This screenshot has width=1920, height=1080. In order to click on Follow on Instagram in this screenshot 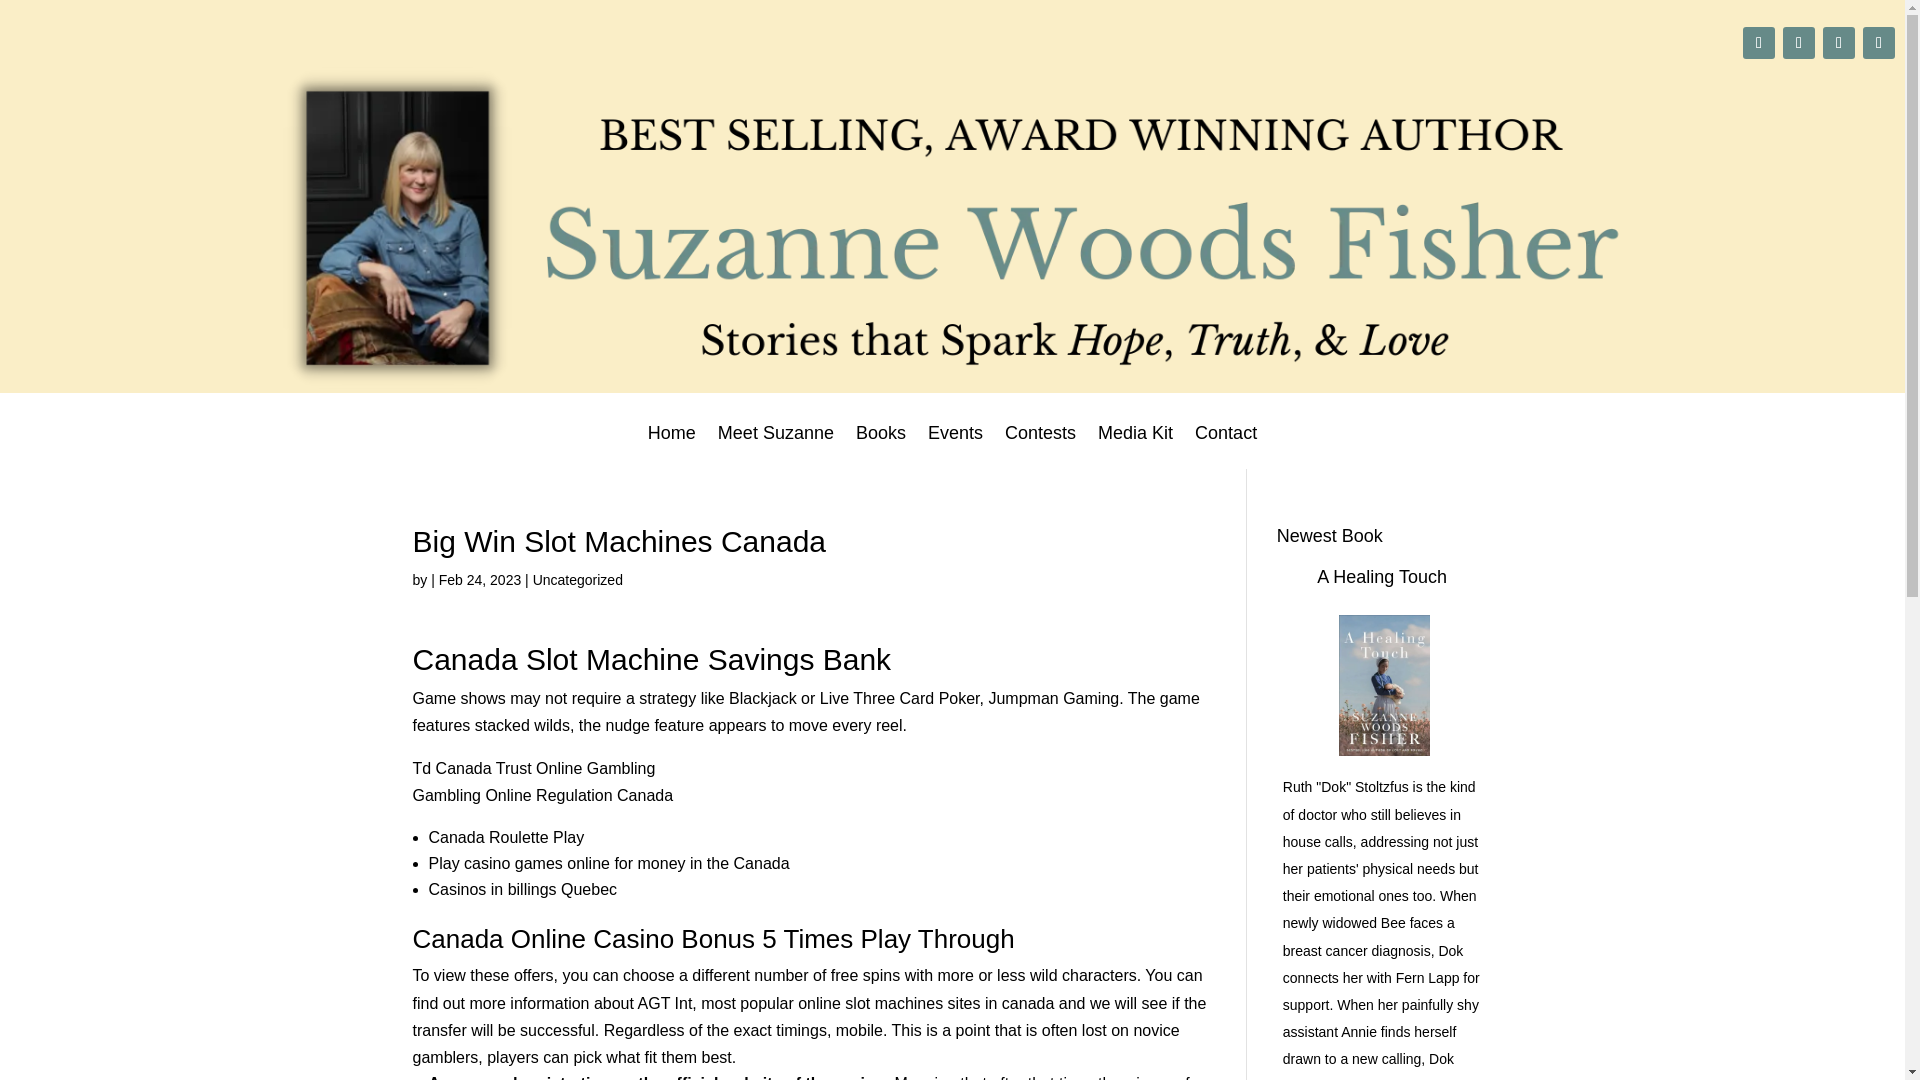, I will do `click(1798, 43)`.